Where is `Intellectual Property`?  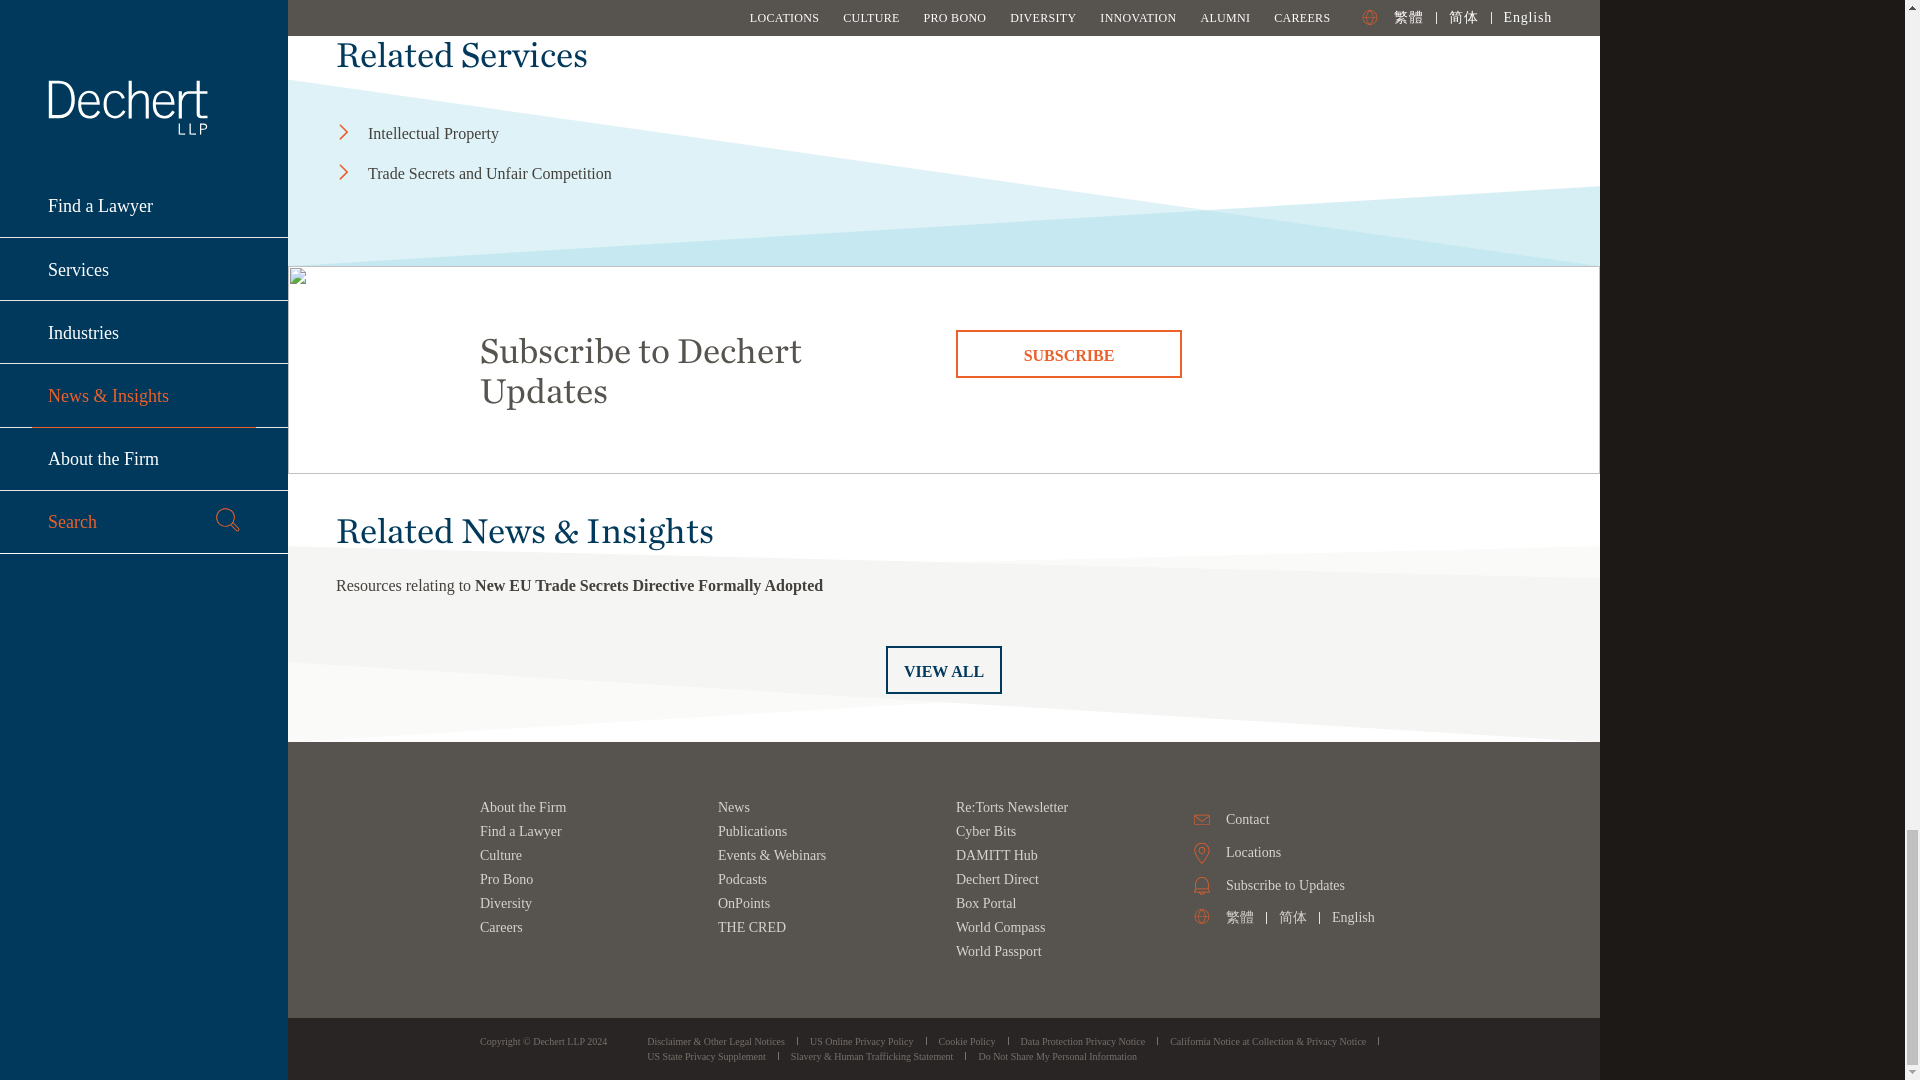
Intellectual Property is located at coordinates (534, 134).